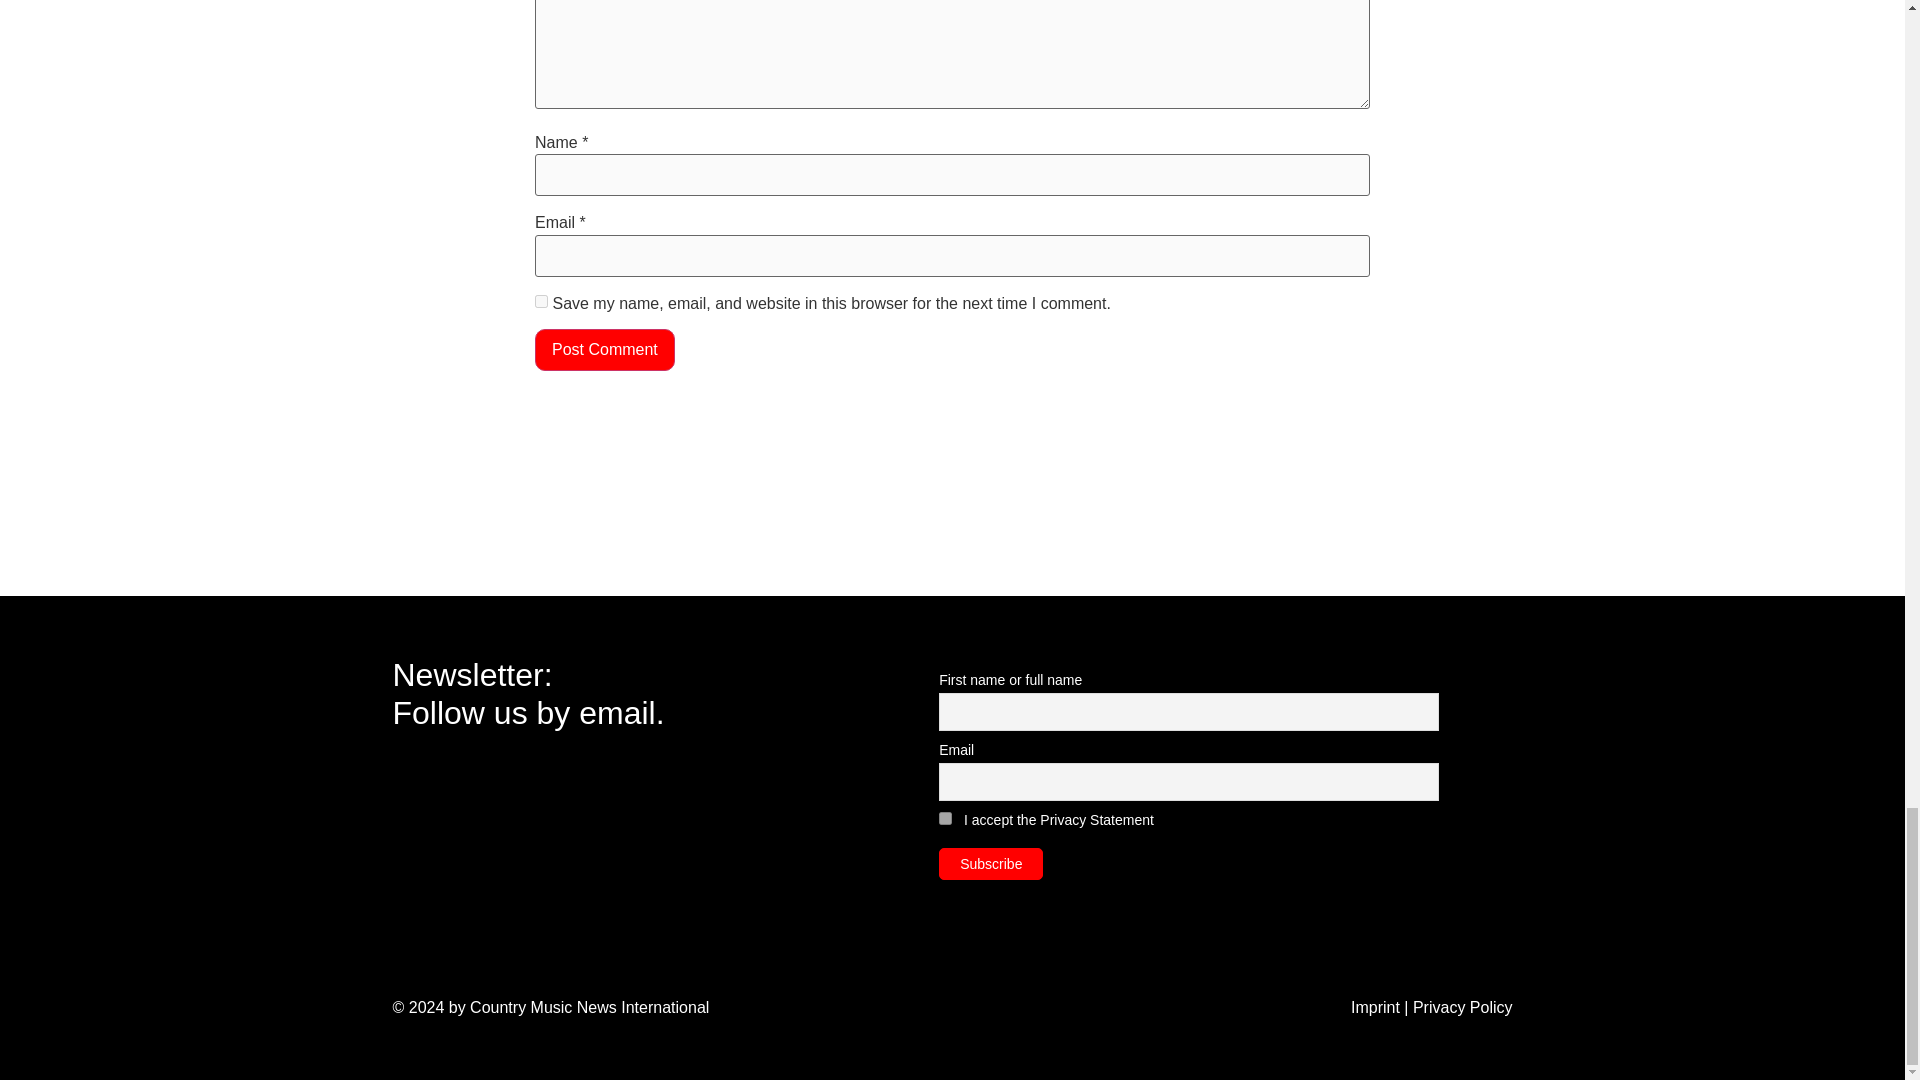  What do you see at coordinates (541, 300) in the screenshot?
I see `yes` at bounding box center [541, 300].